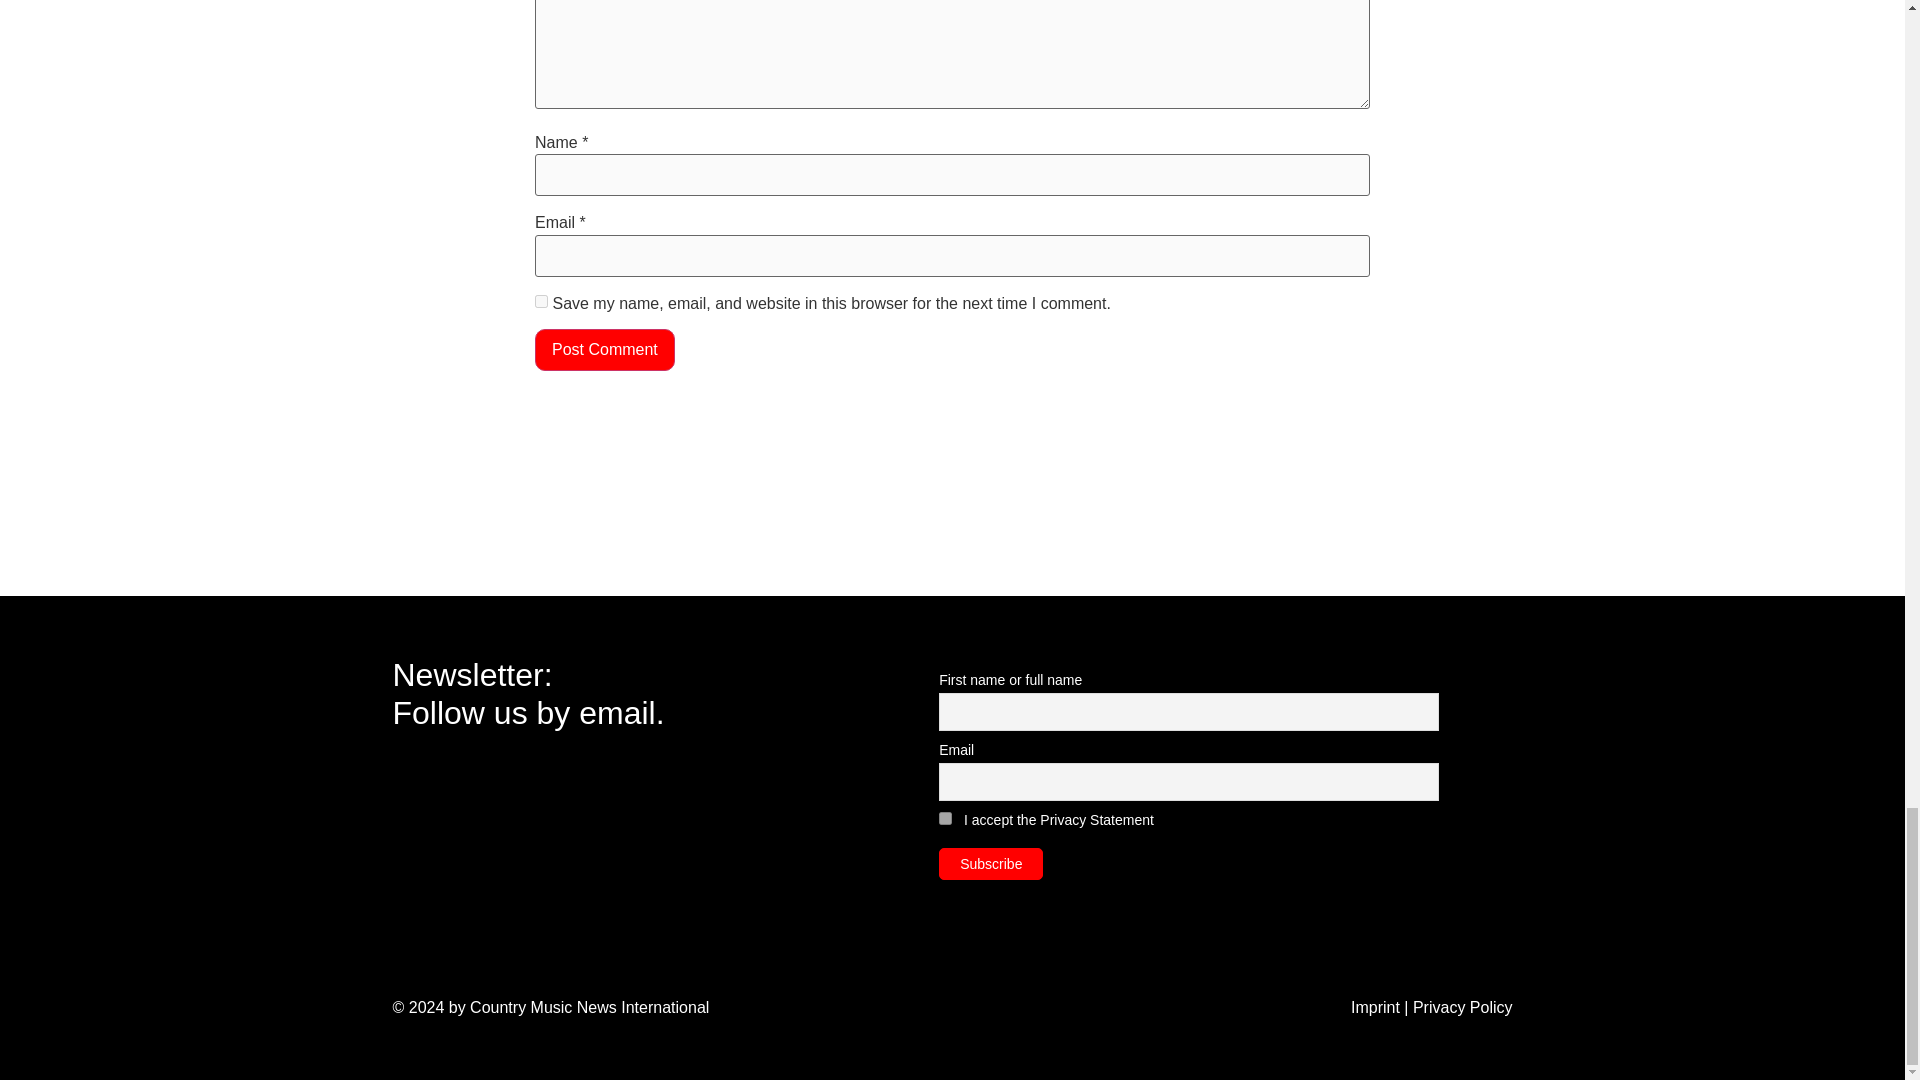  What do you see at coordinates (541, 300) in the screenshot?
I see `yes` at bounding box center [541, 300].